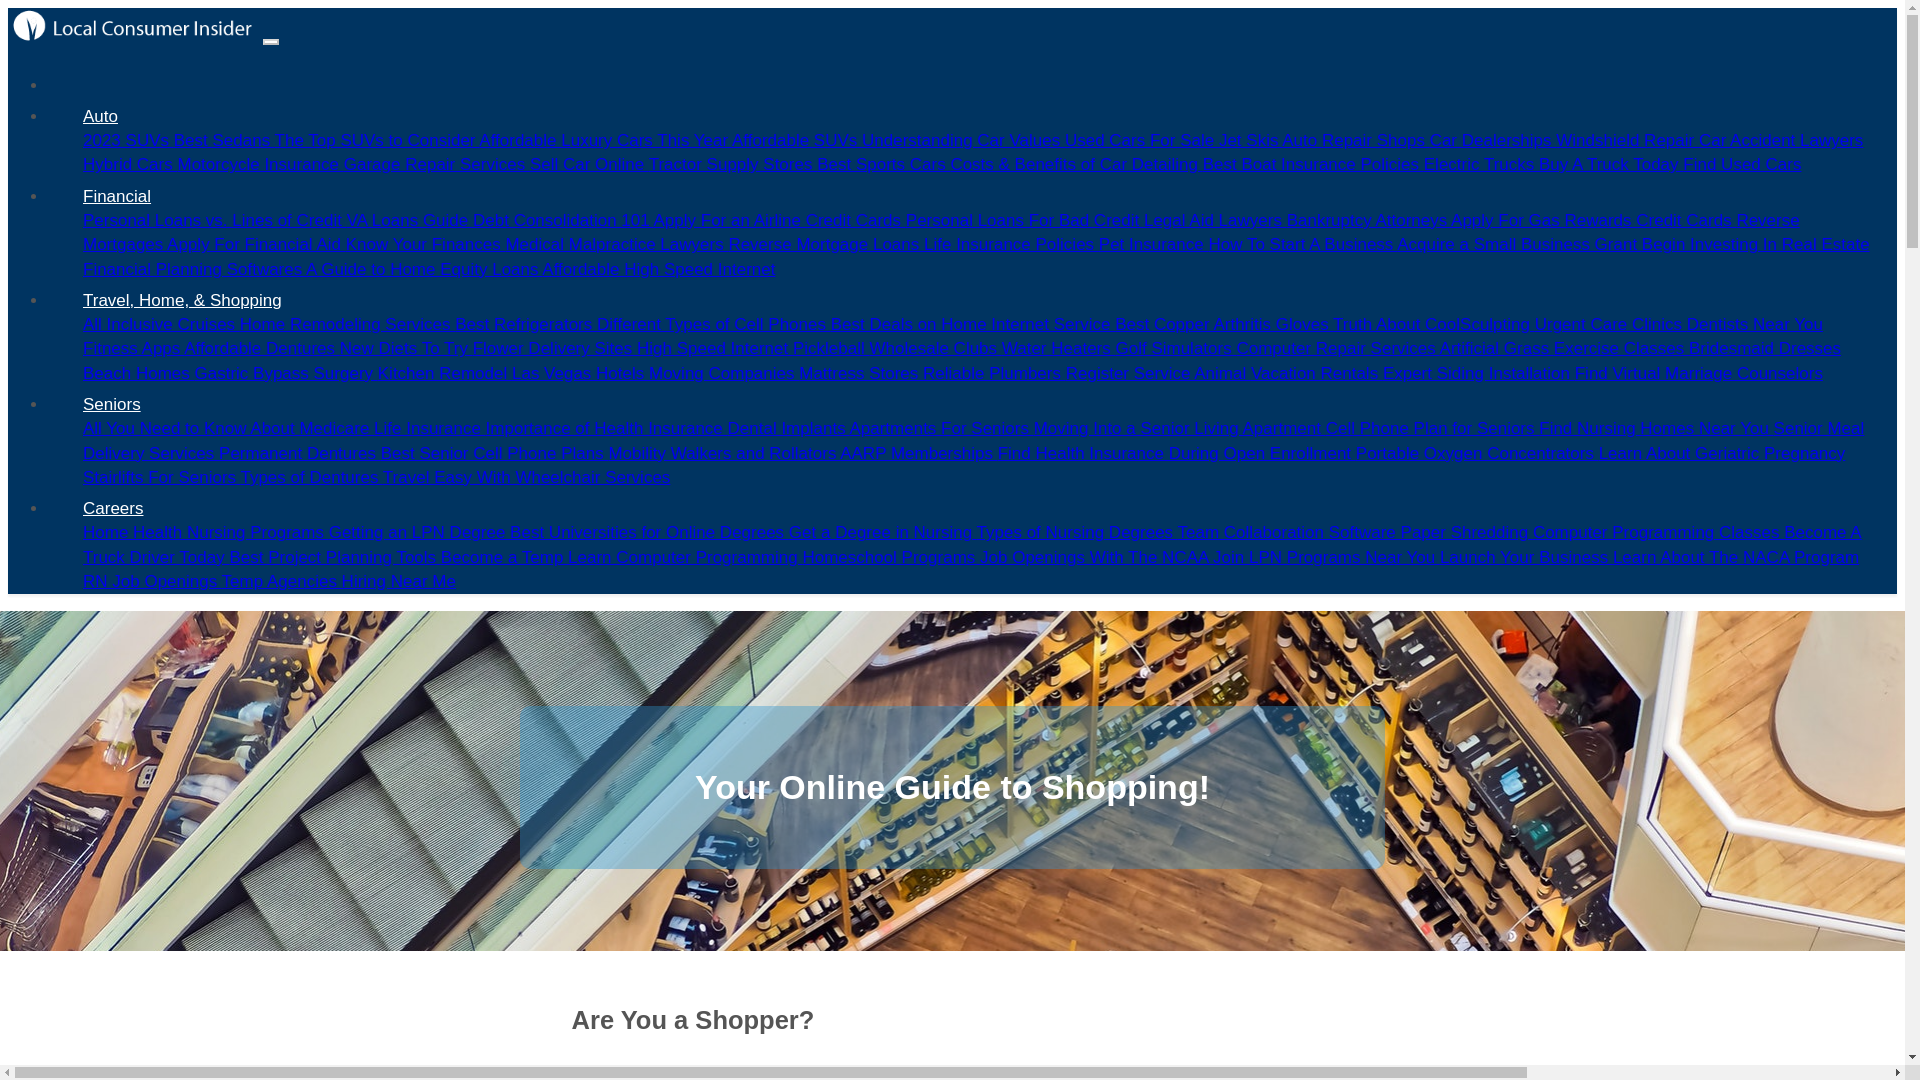 The width and height of the screenshot is (1920, 1080). What do you see at coordinates (1611, 164) in the screenshot?
I see `Buy A Truck Today` at bounding box center [1611, 164].